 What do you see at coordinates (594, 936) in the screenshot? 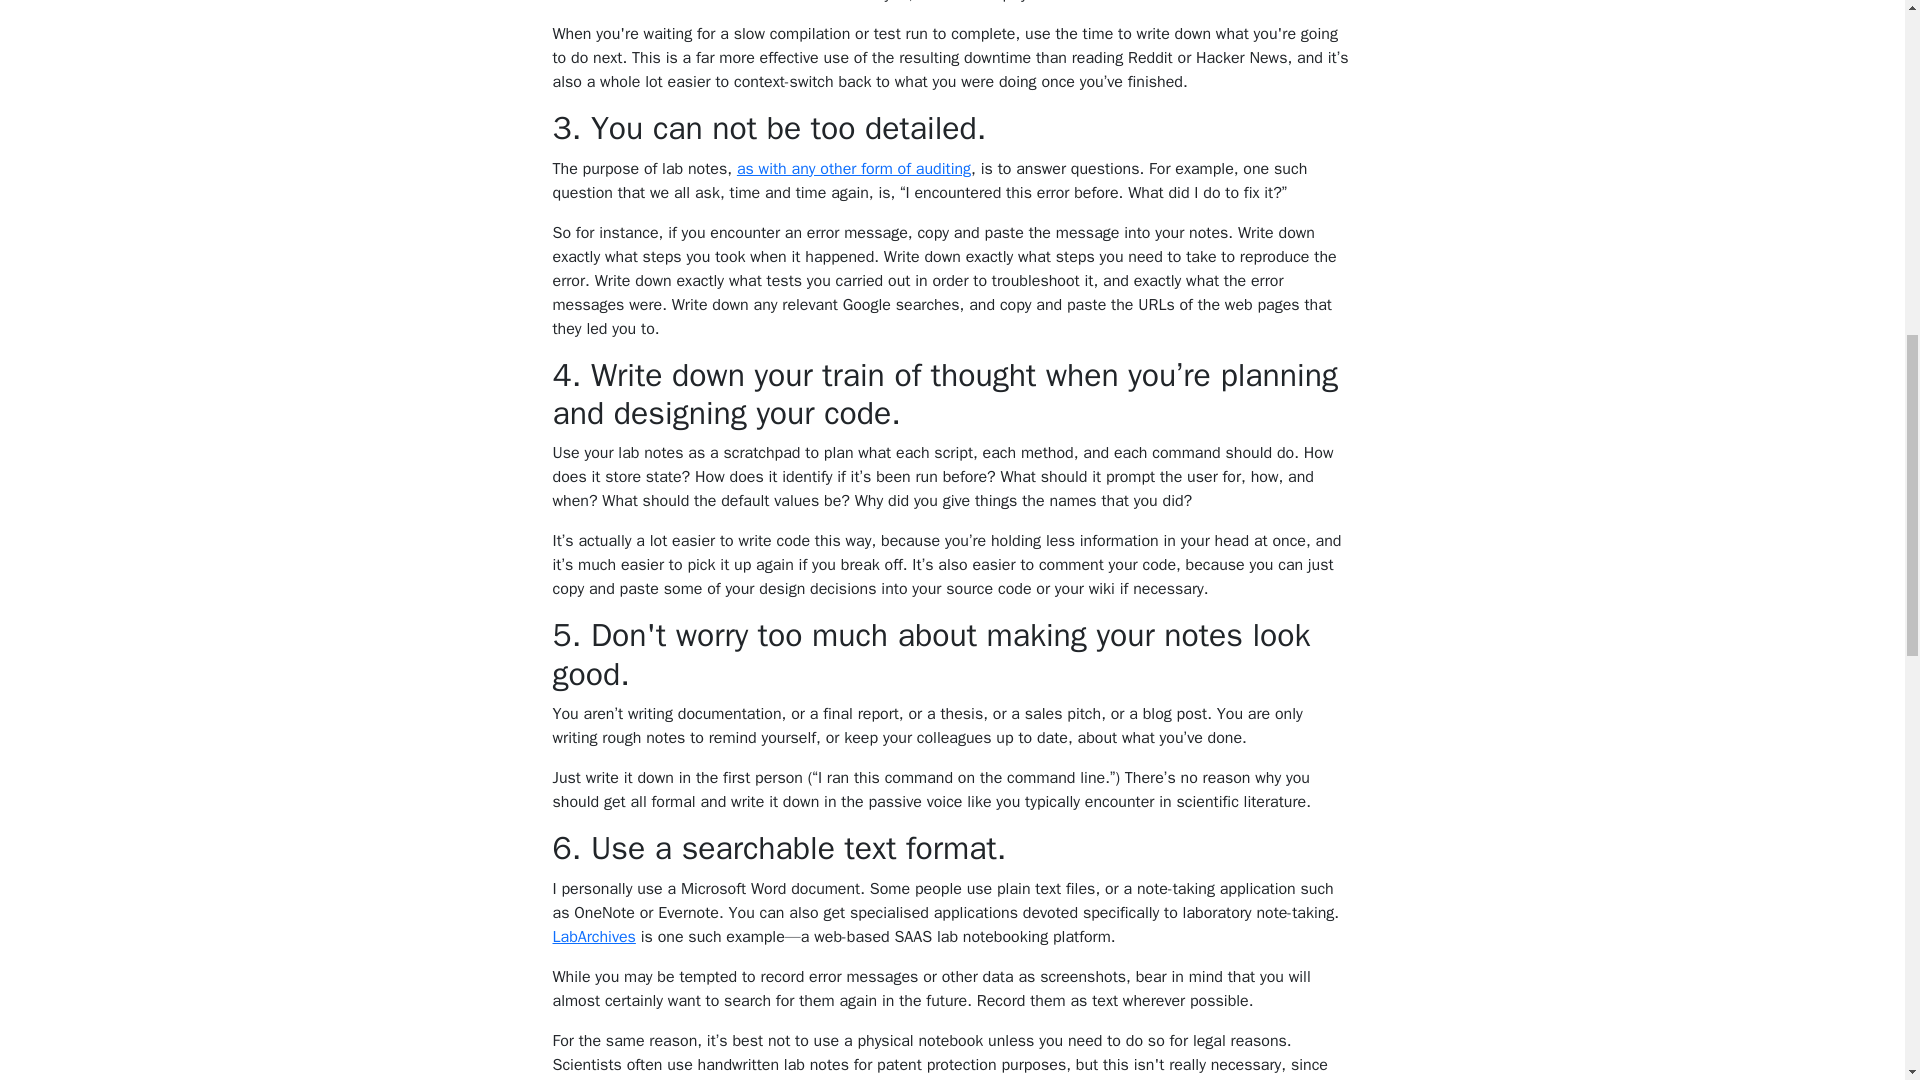
I see `LabArchives` at bounding box center [594, 936].